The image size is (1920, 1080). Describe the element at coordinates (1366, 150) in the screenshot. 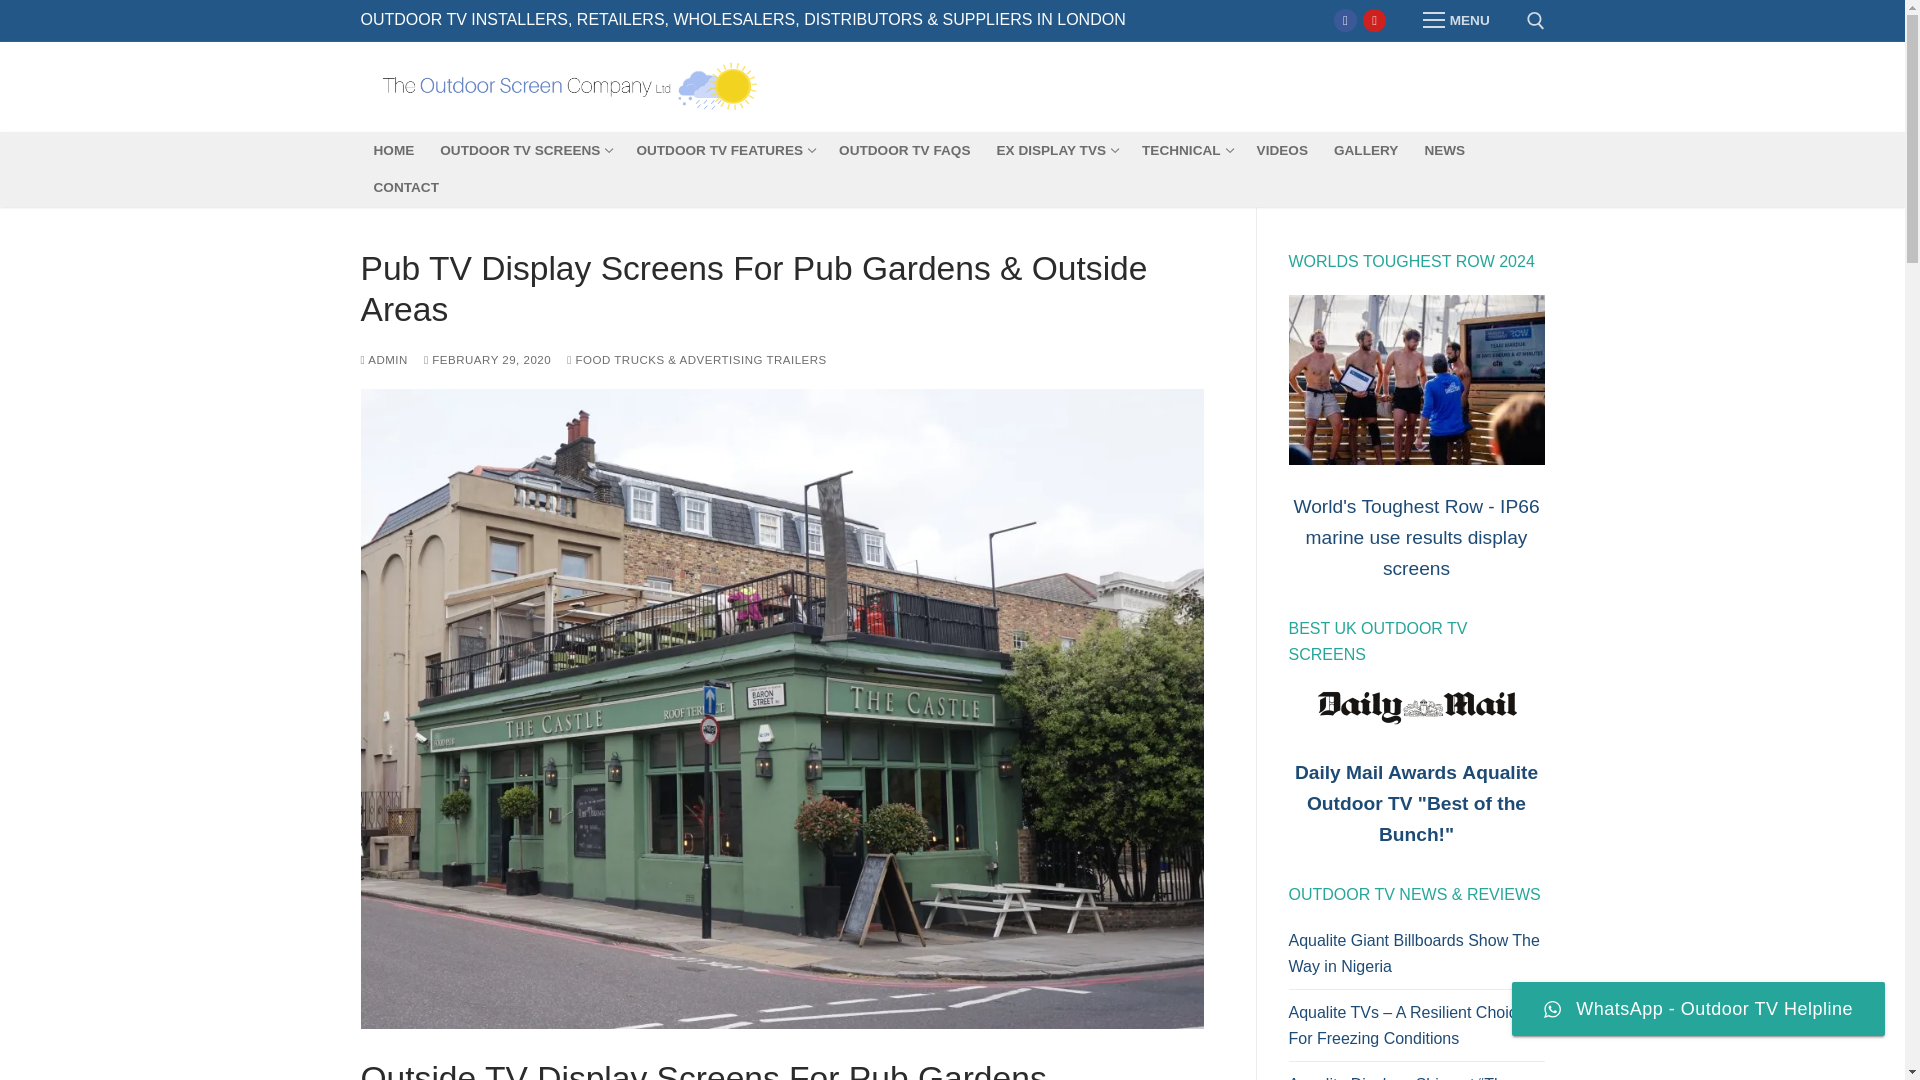

I see `GALLERY` at that location.